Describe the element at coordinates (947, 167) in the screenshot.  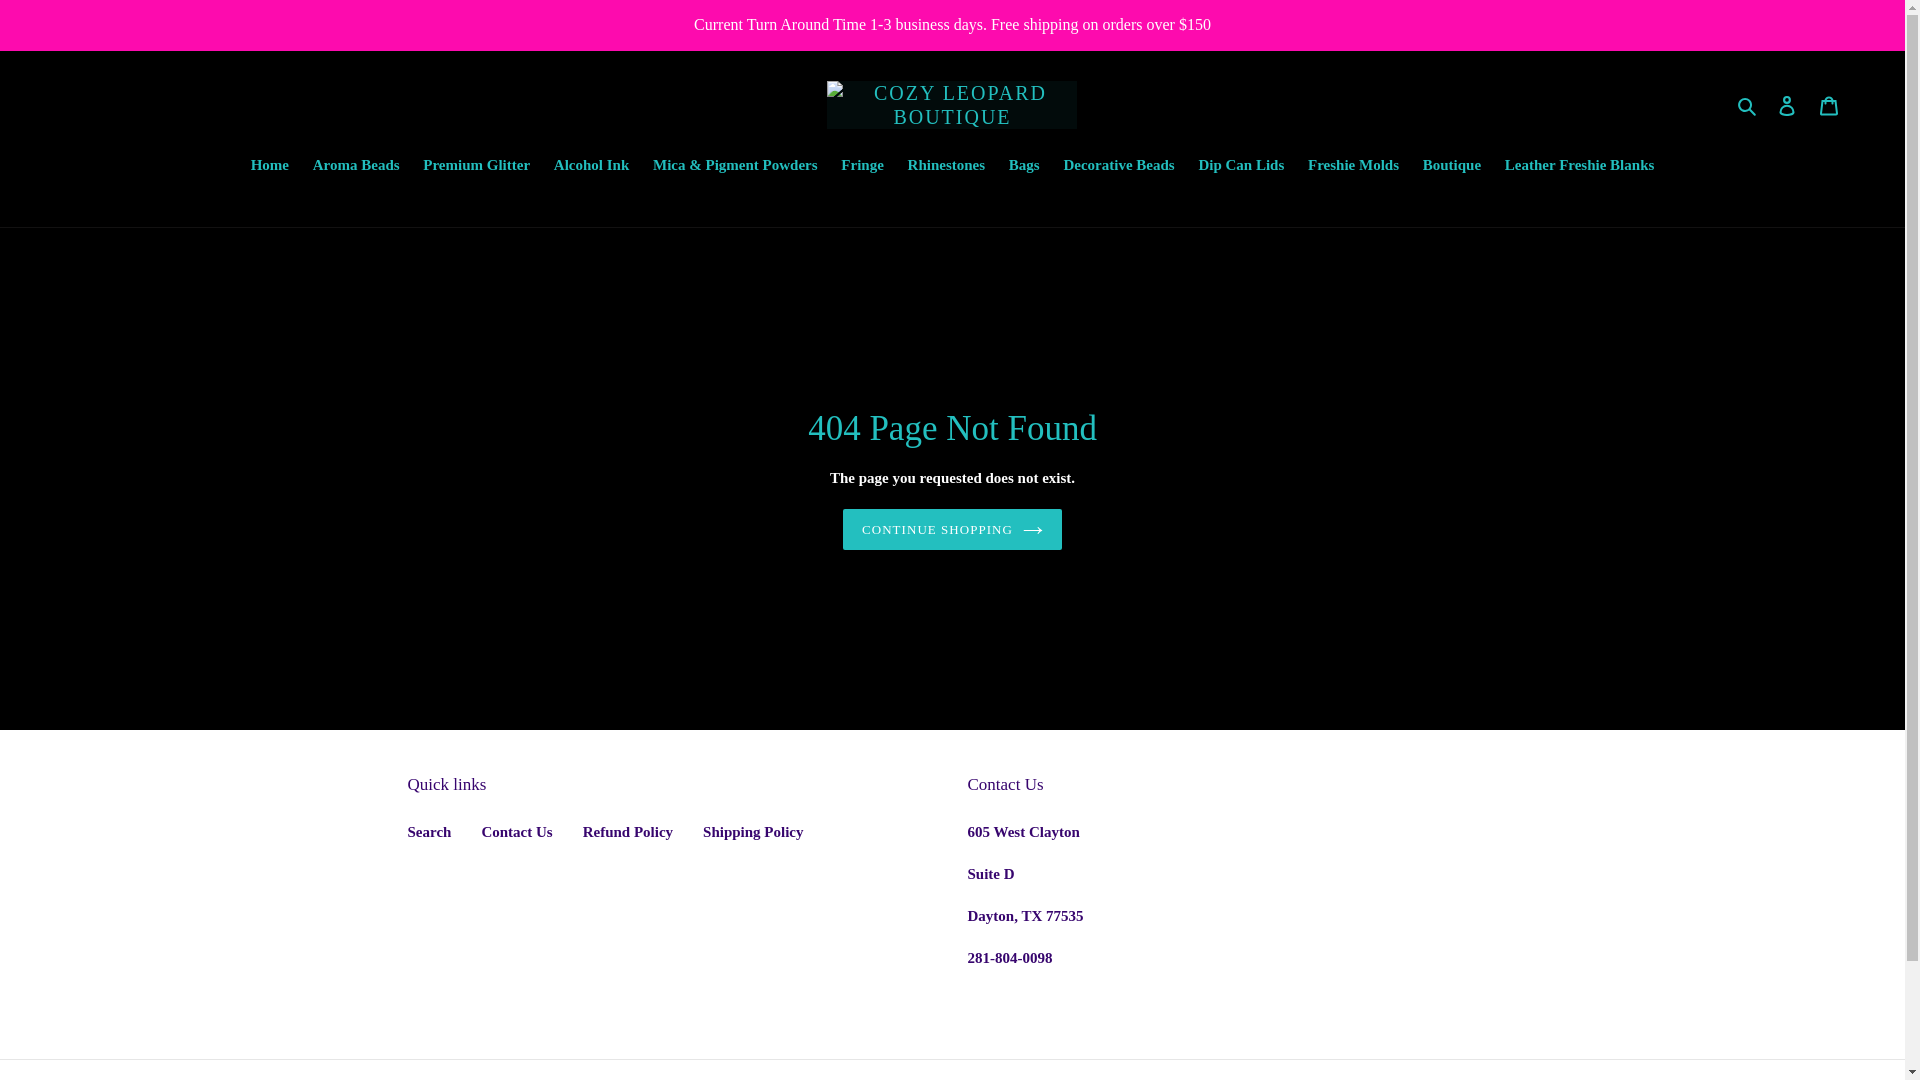
I see `Rhinestones` at that location.